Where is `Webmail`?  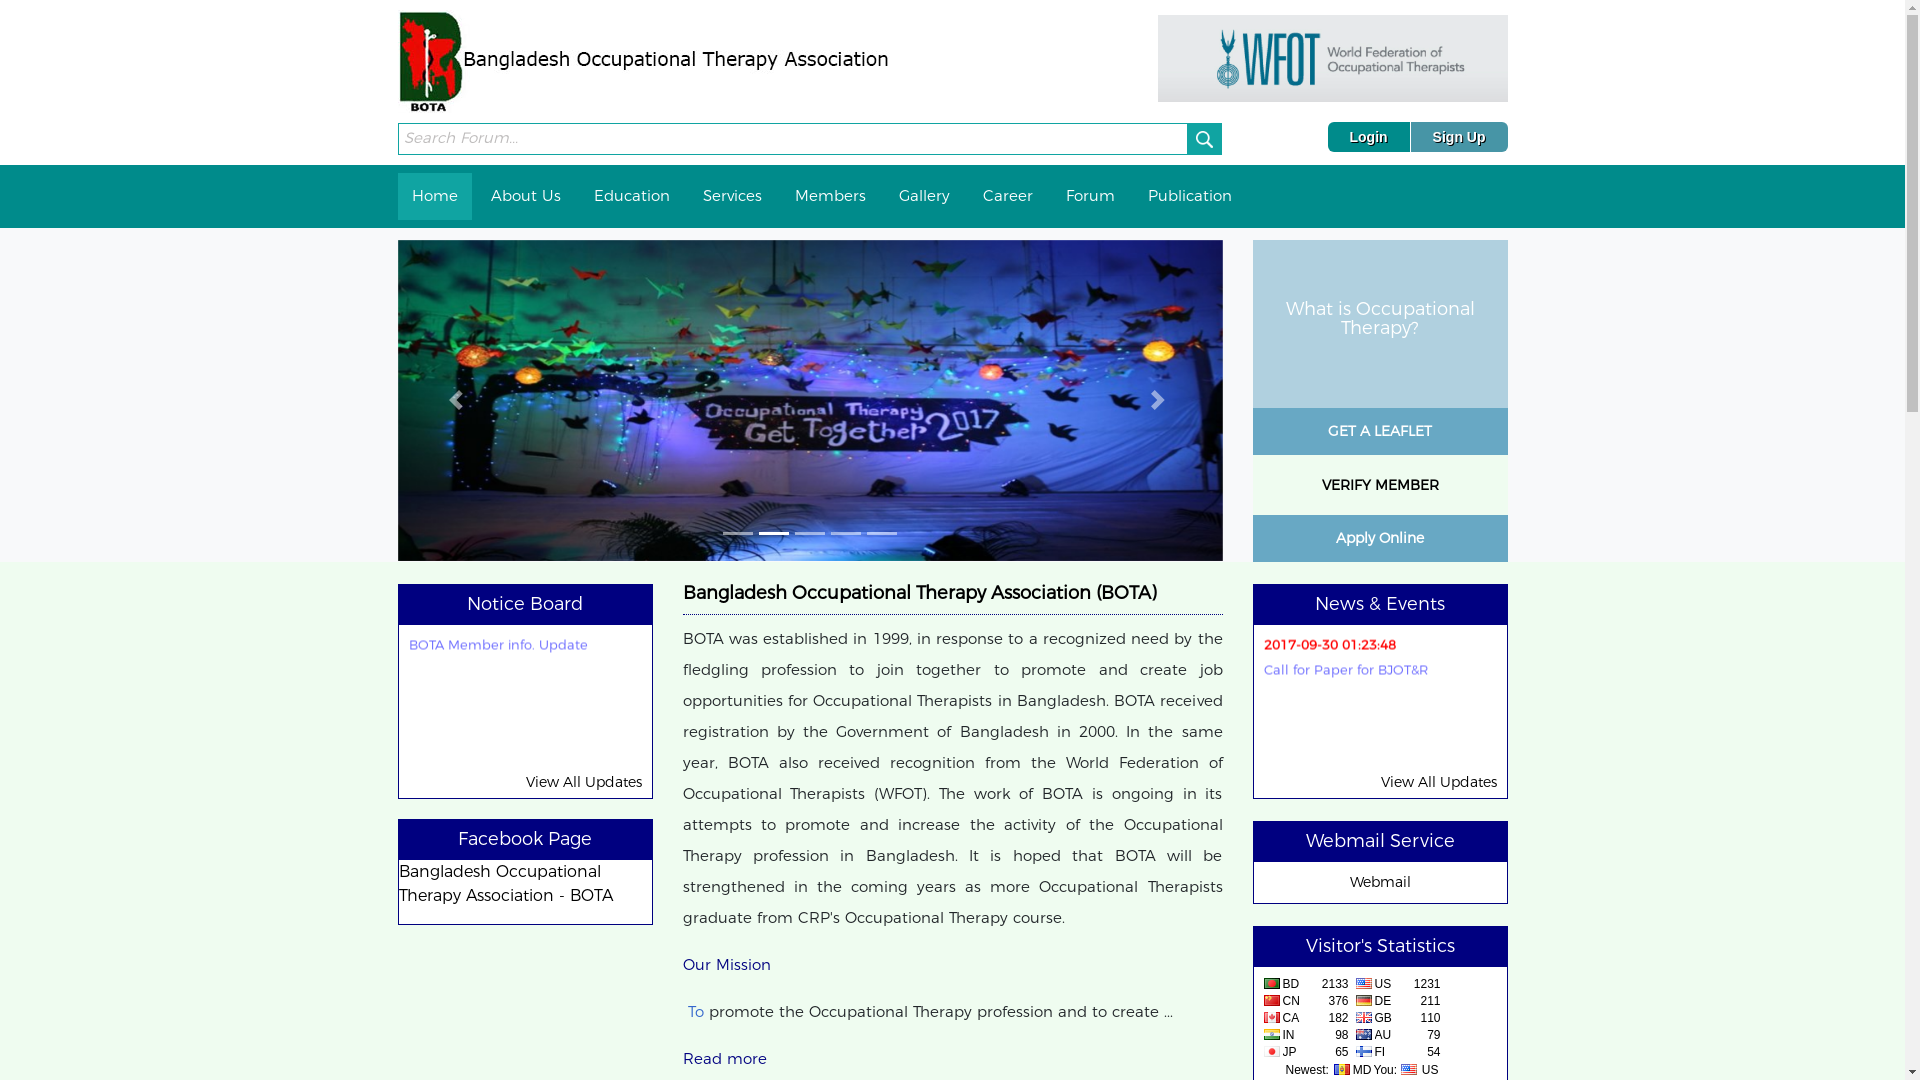 Webmail is located at coordinates (1380, 882).